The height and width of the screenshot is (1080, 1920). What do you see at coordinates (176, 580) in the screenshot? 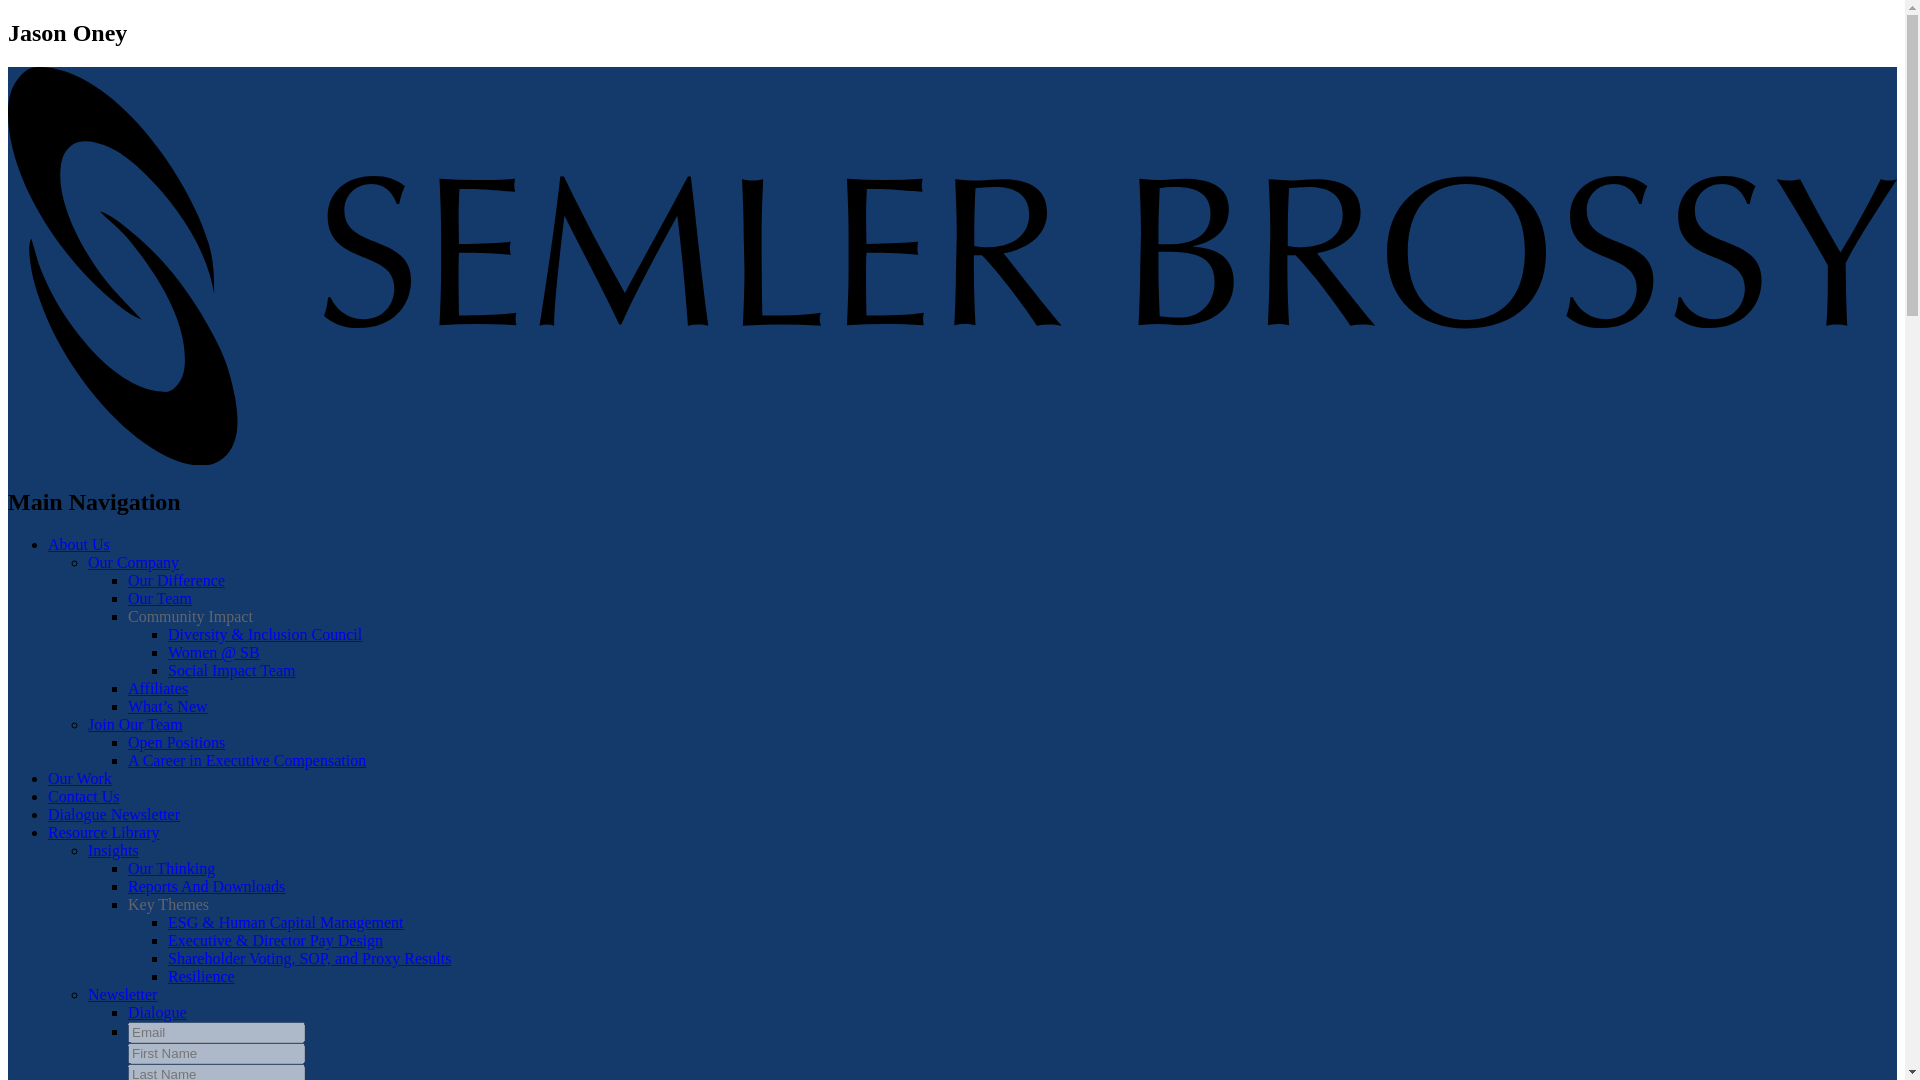
I see `our-difference` at bounding box center [176, 580].